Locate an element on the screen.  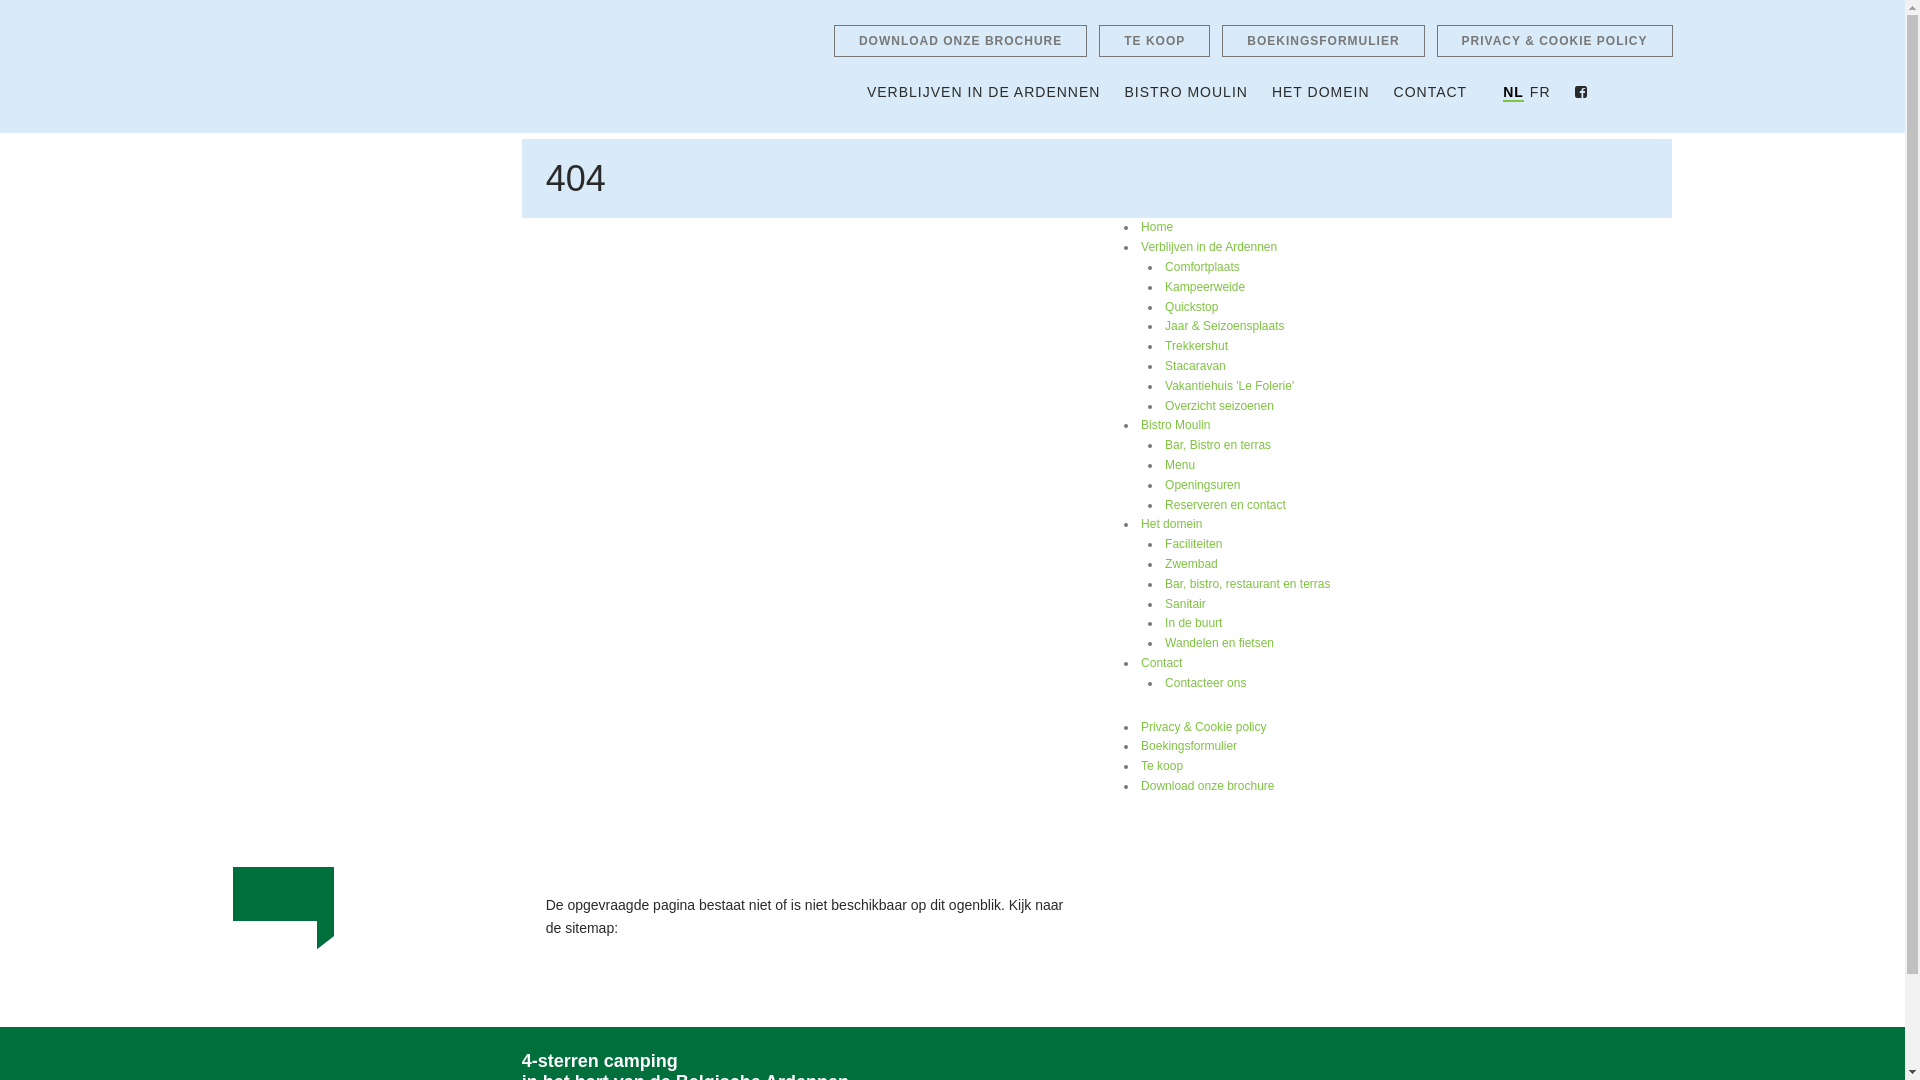
Wandelen en fietsen is located at coordinates (1220, 644).